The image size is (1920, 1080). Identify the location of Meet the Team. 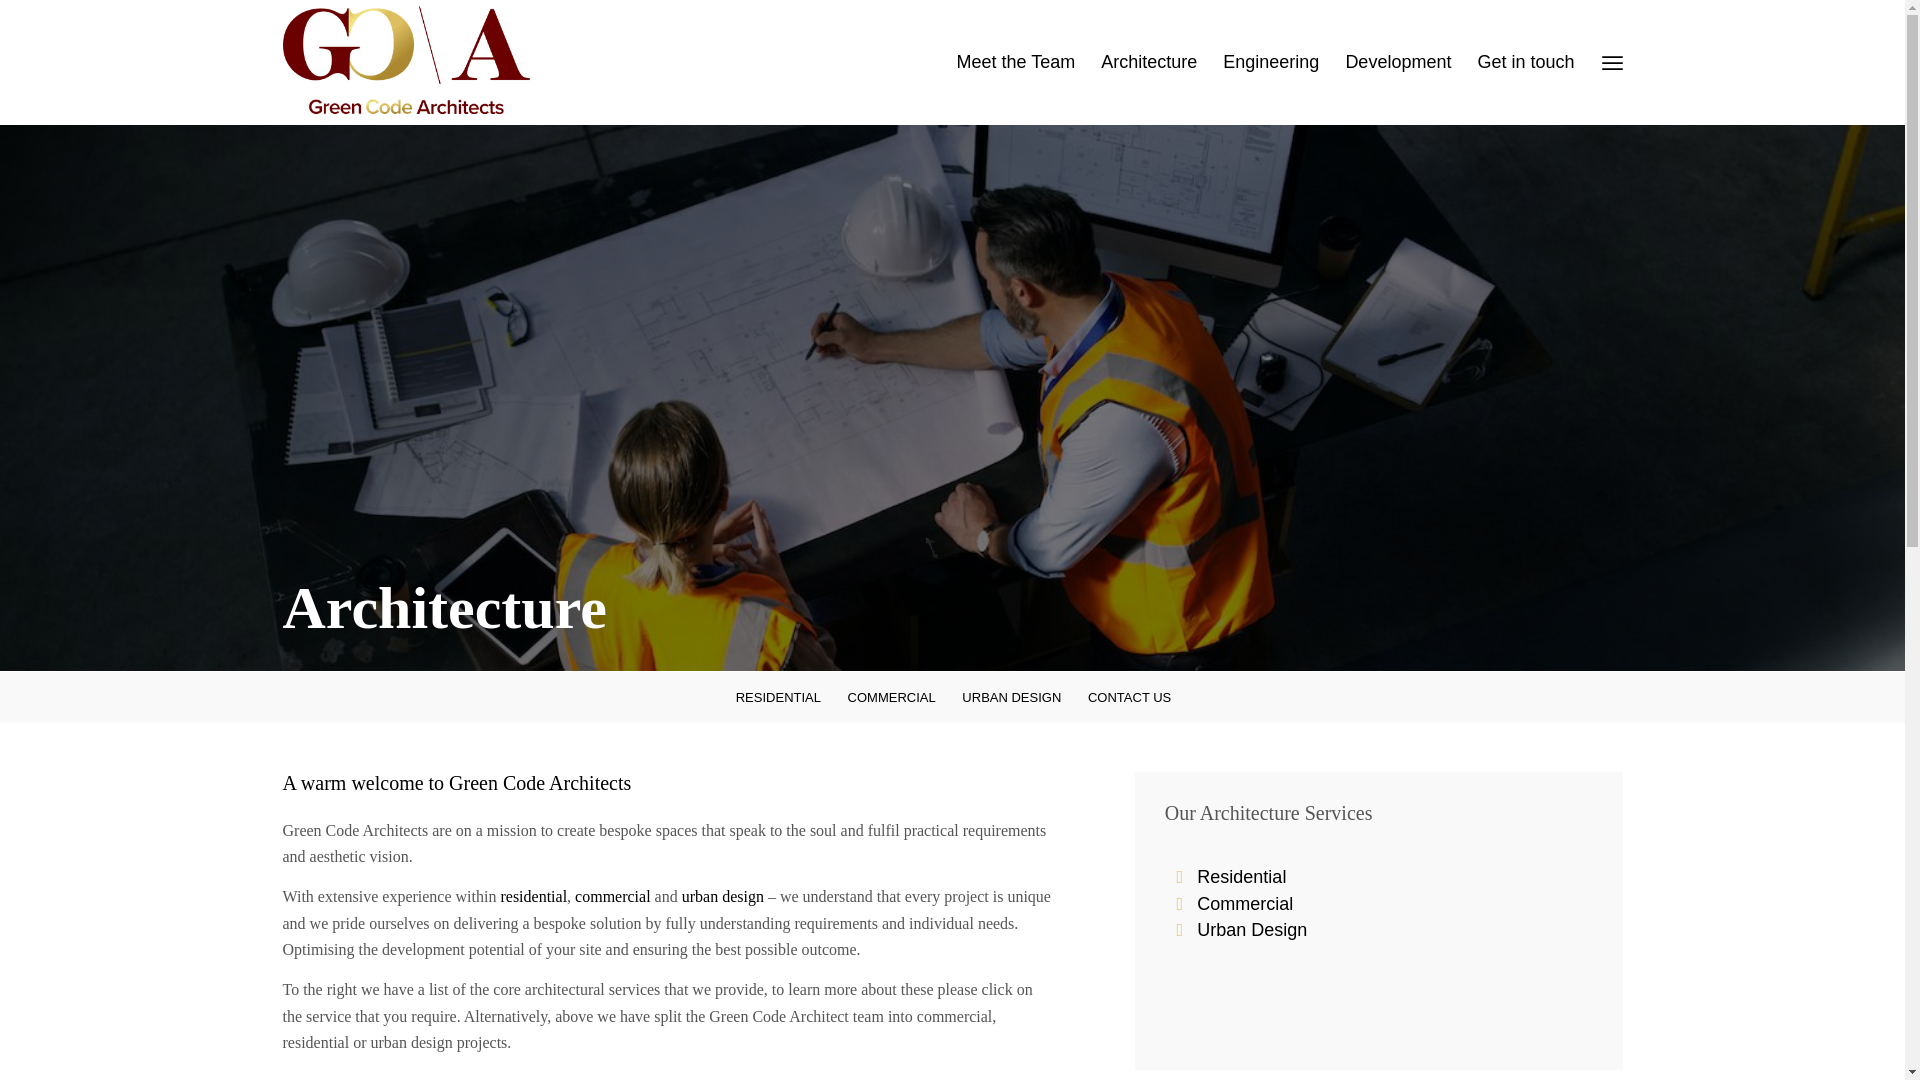
(1016, 62).